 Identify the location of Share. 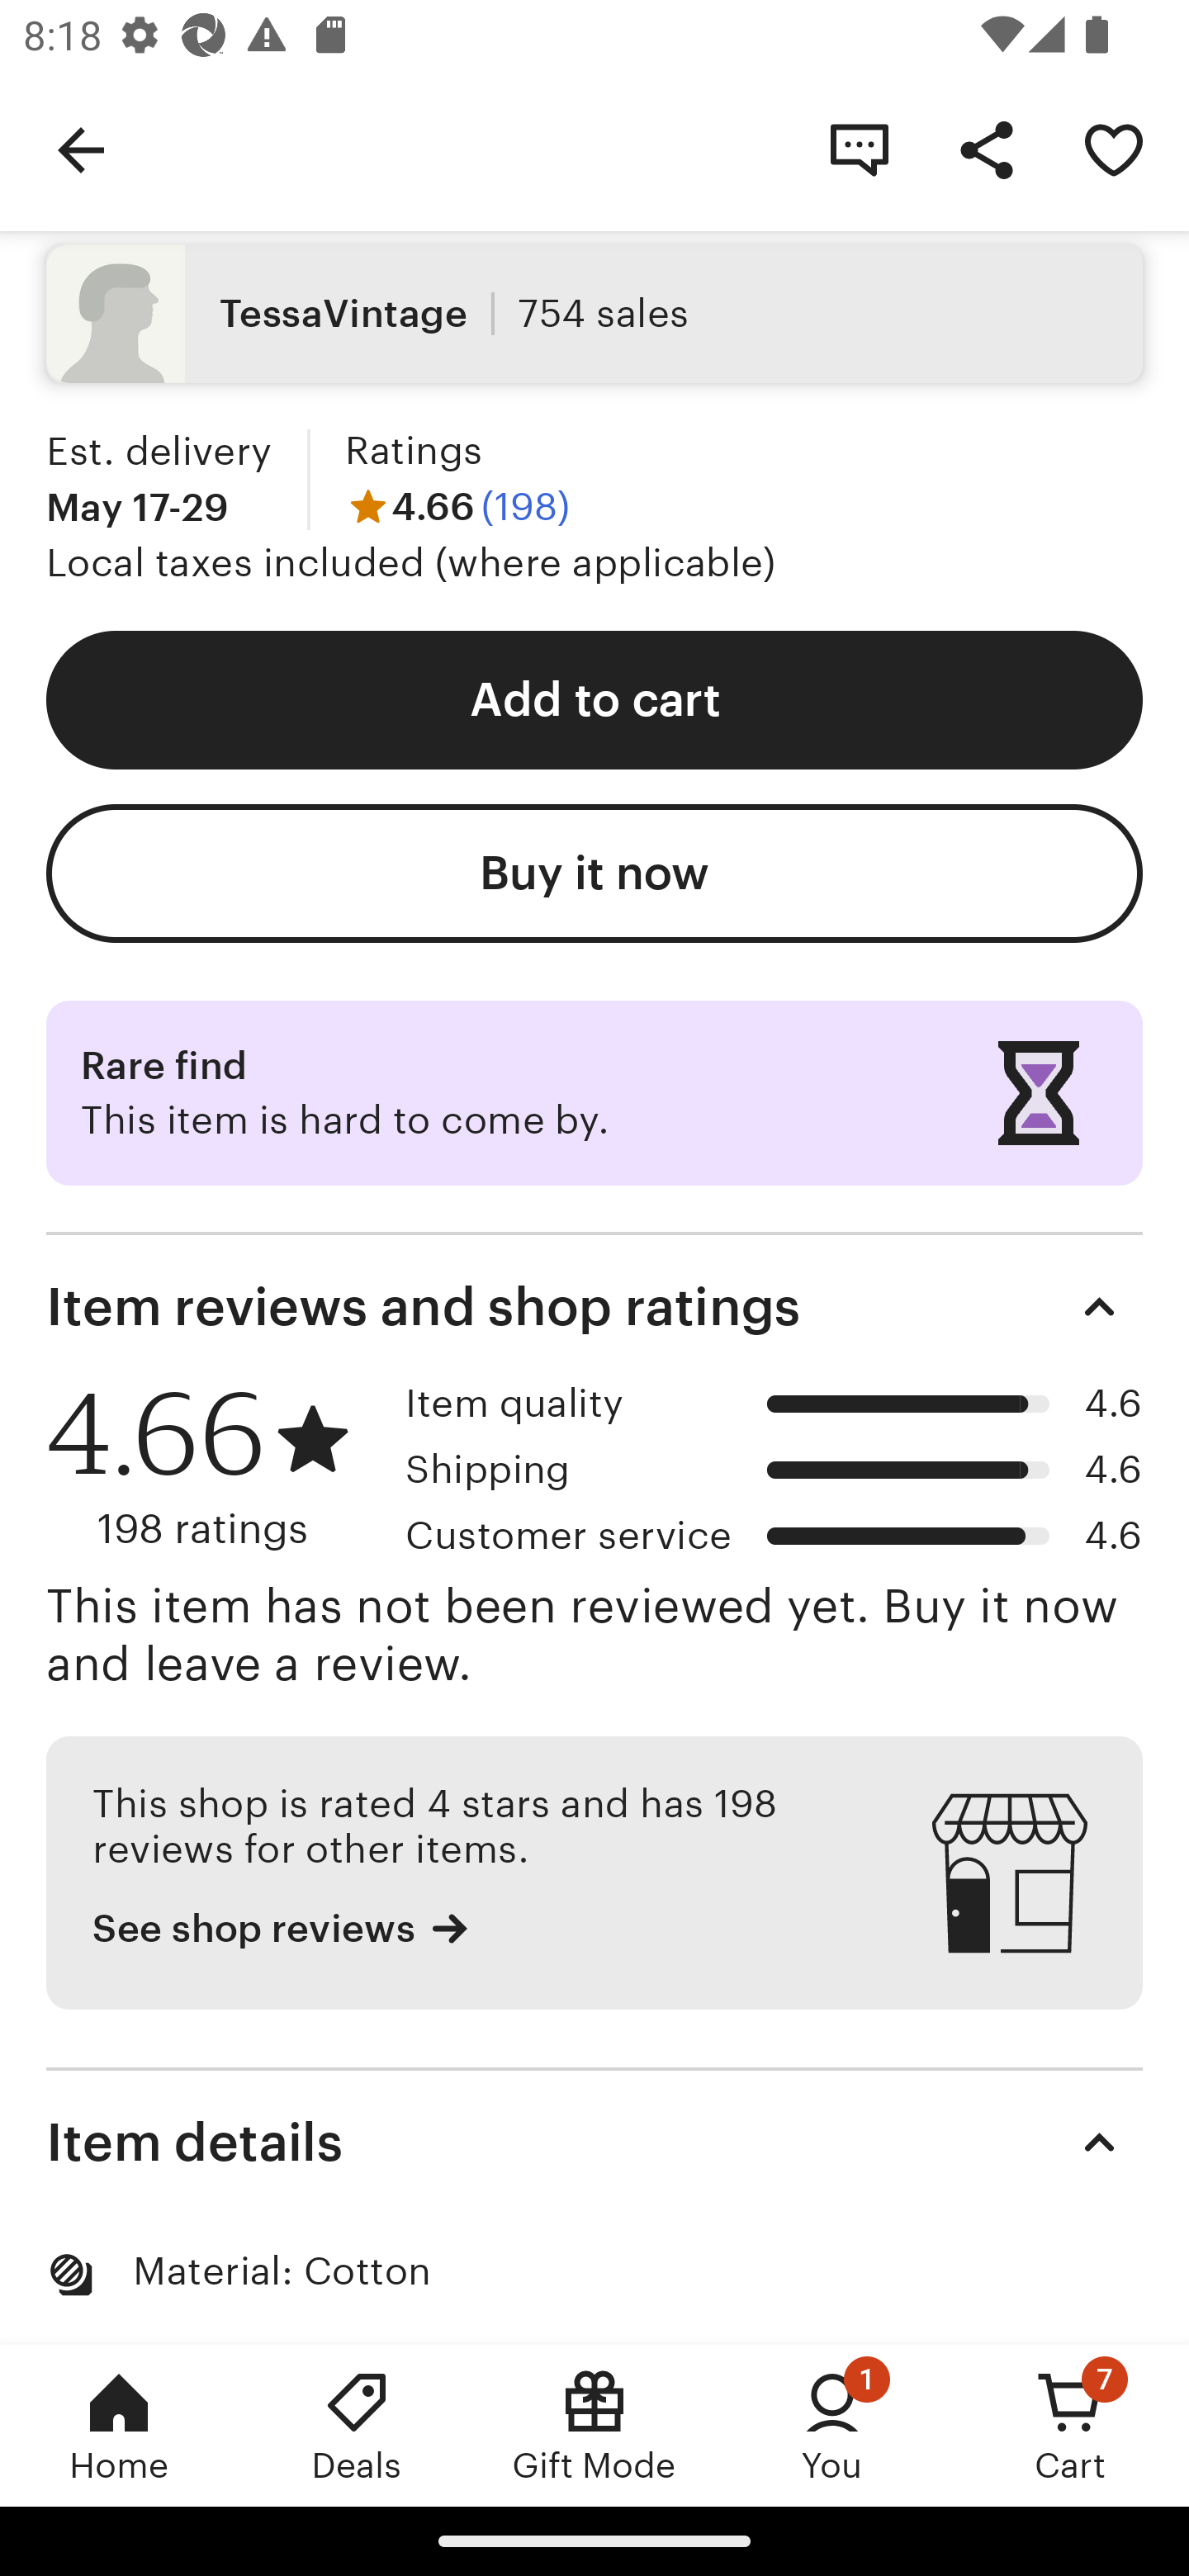
(986, 149).